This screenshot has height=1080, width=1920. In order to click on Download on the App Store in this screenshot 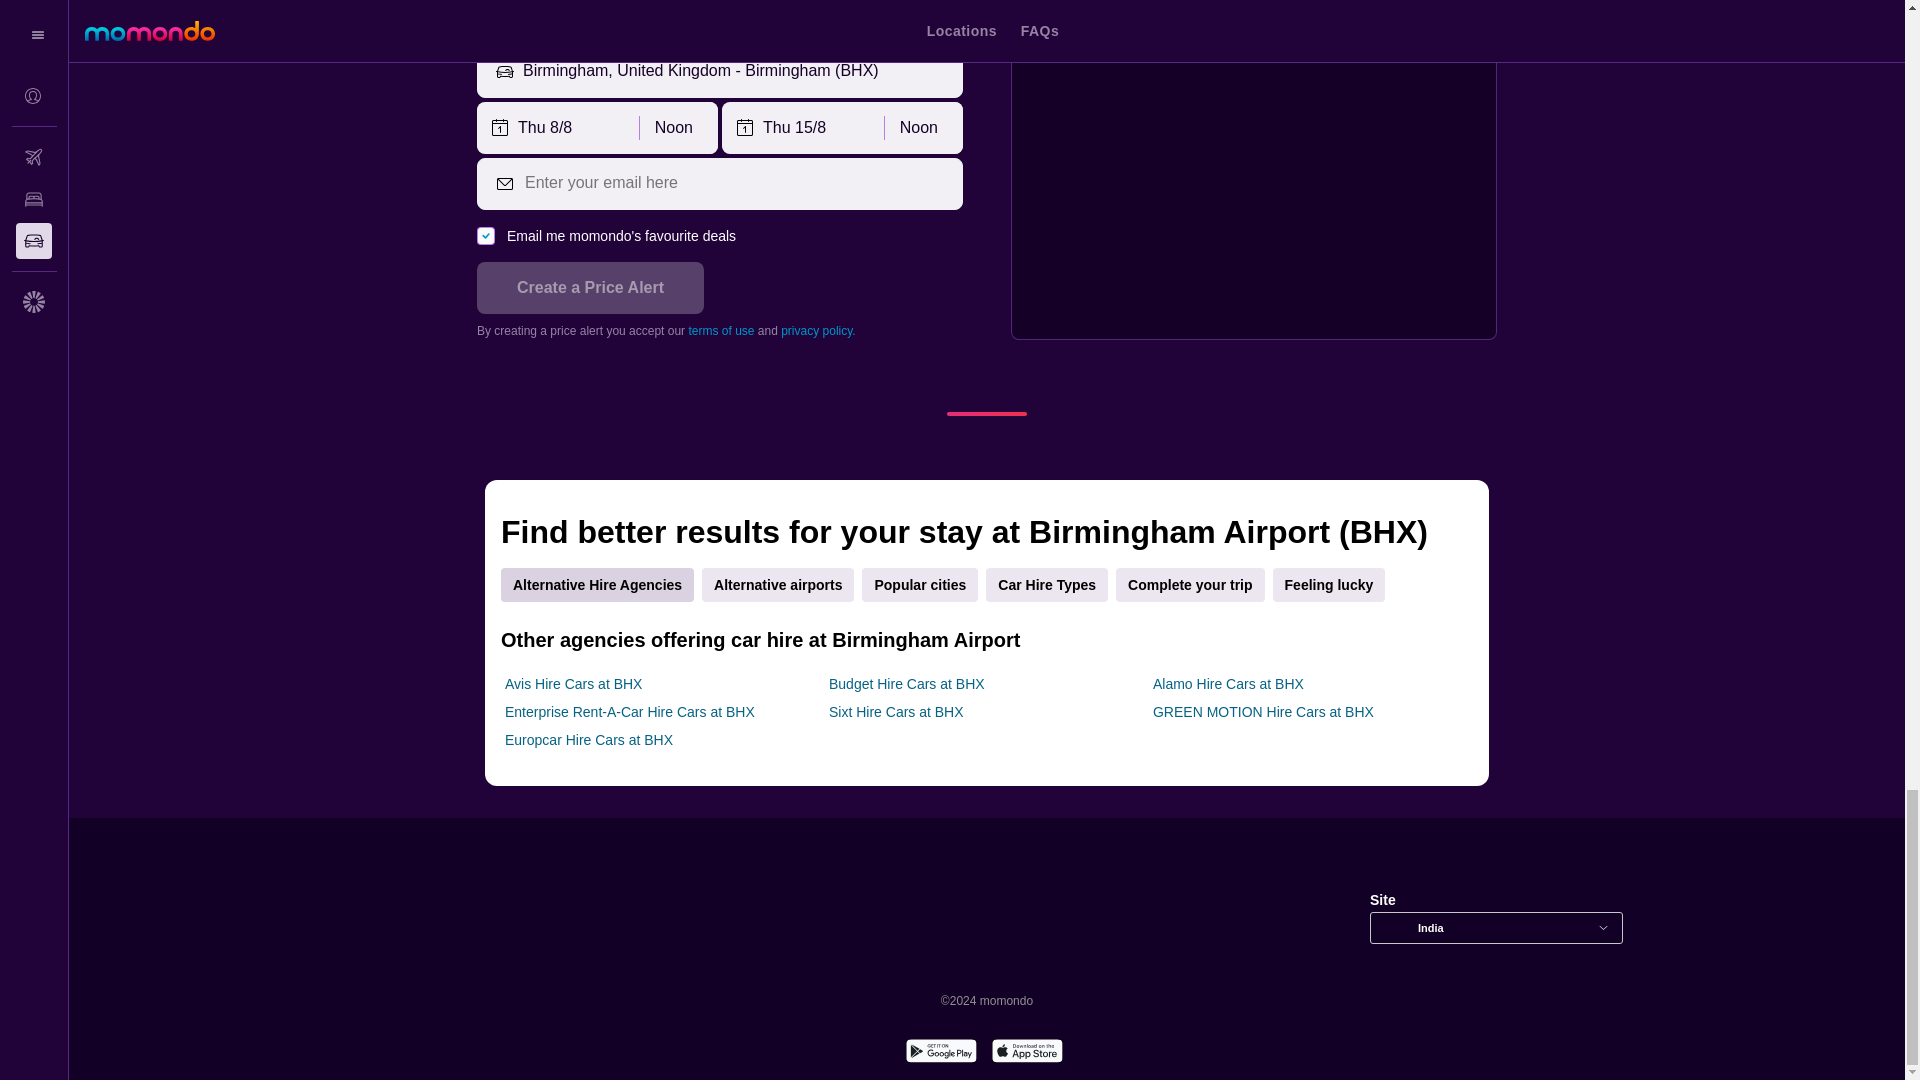, I will do `click(1026, 1053)`.